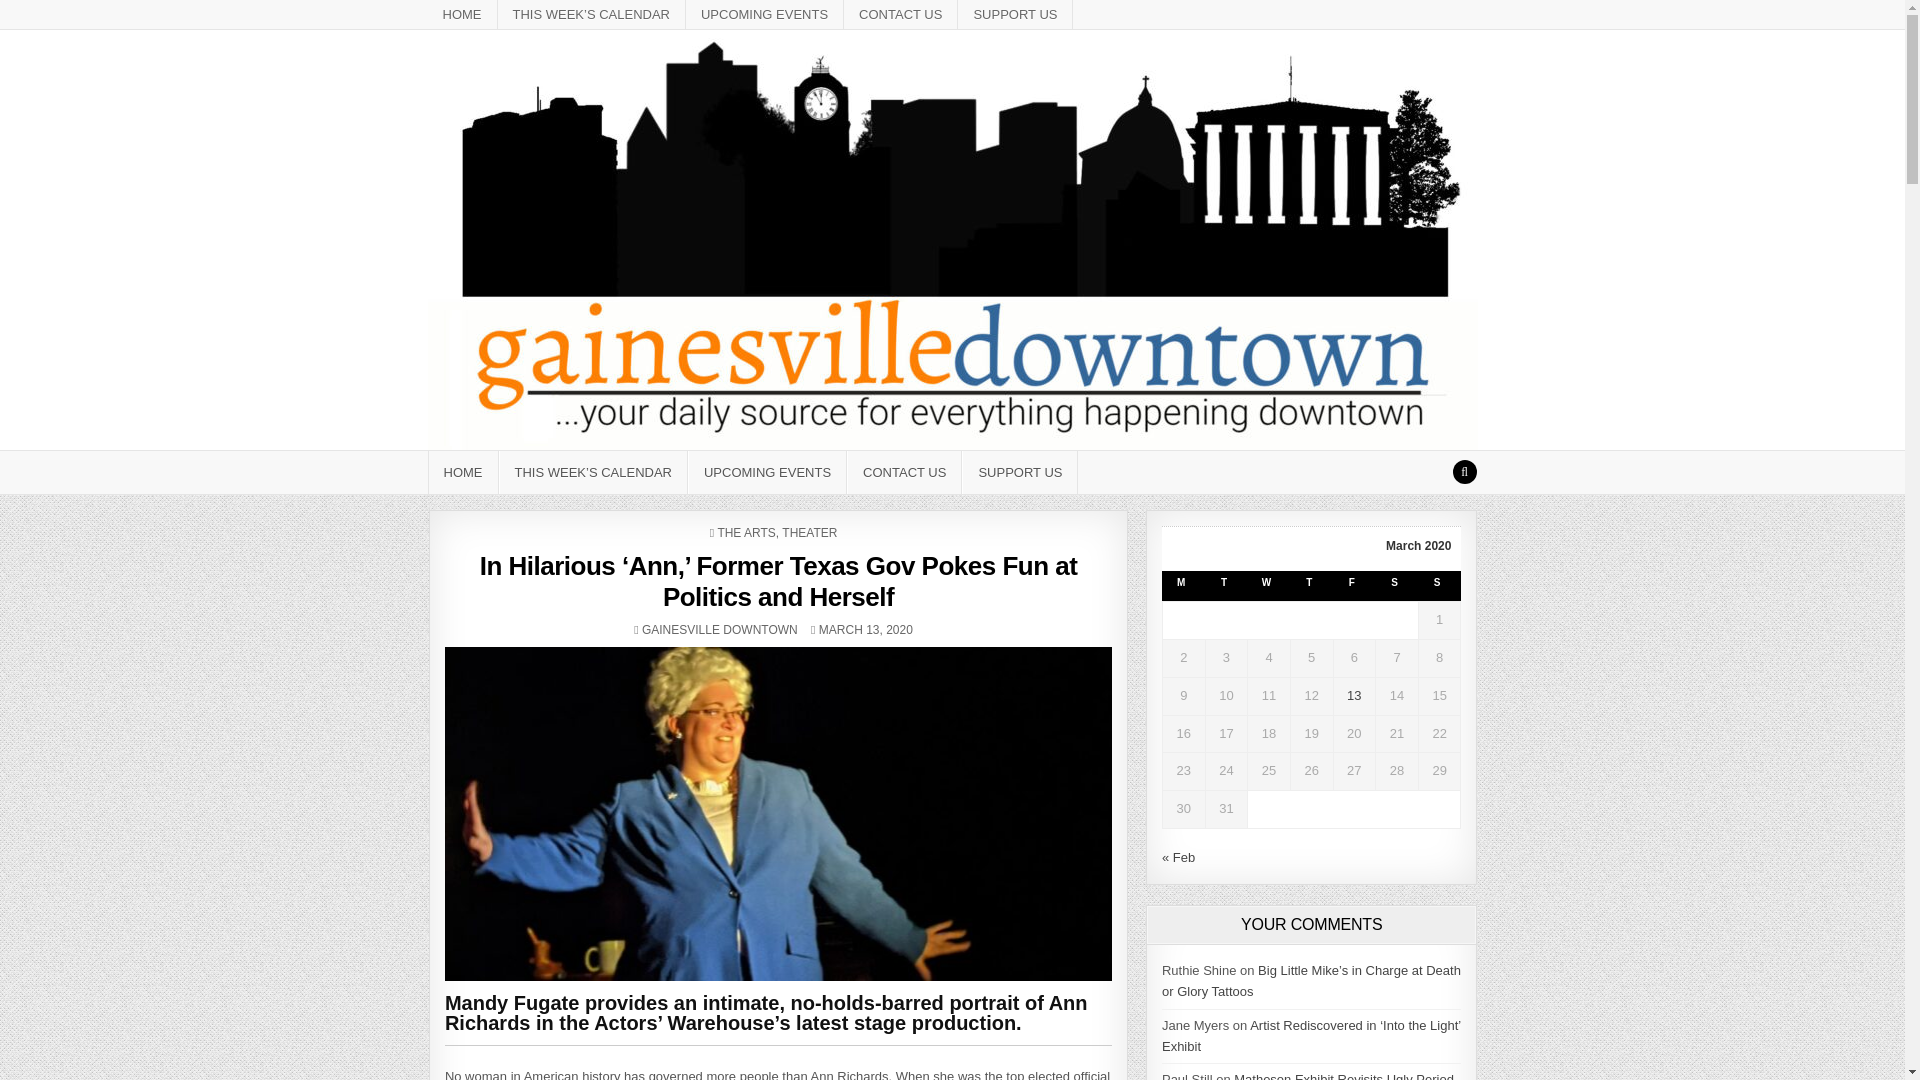 The width and height of the screenshot is (1920, 1080). Describe the element at coordinates (809, 532) in the screenshot. I see `CONTACT US` at that location.